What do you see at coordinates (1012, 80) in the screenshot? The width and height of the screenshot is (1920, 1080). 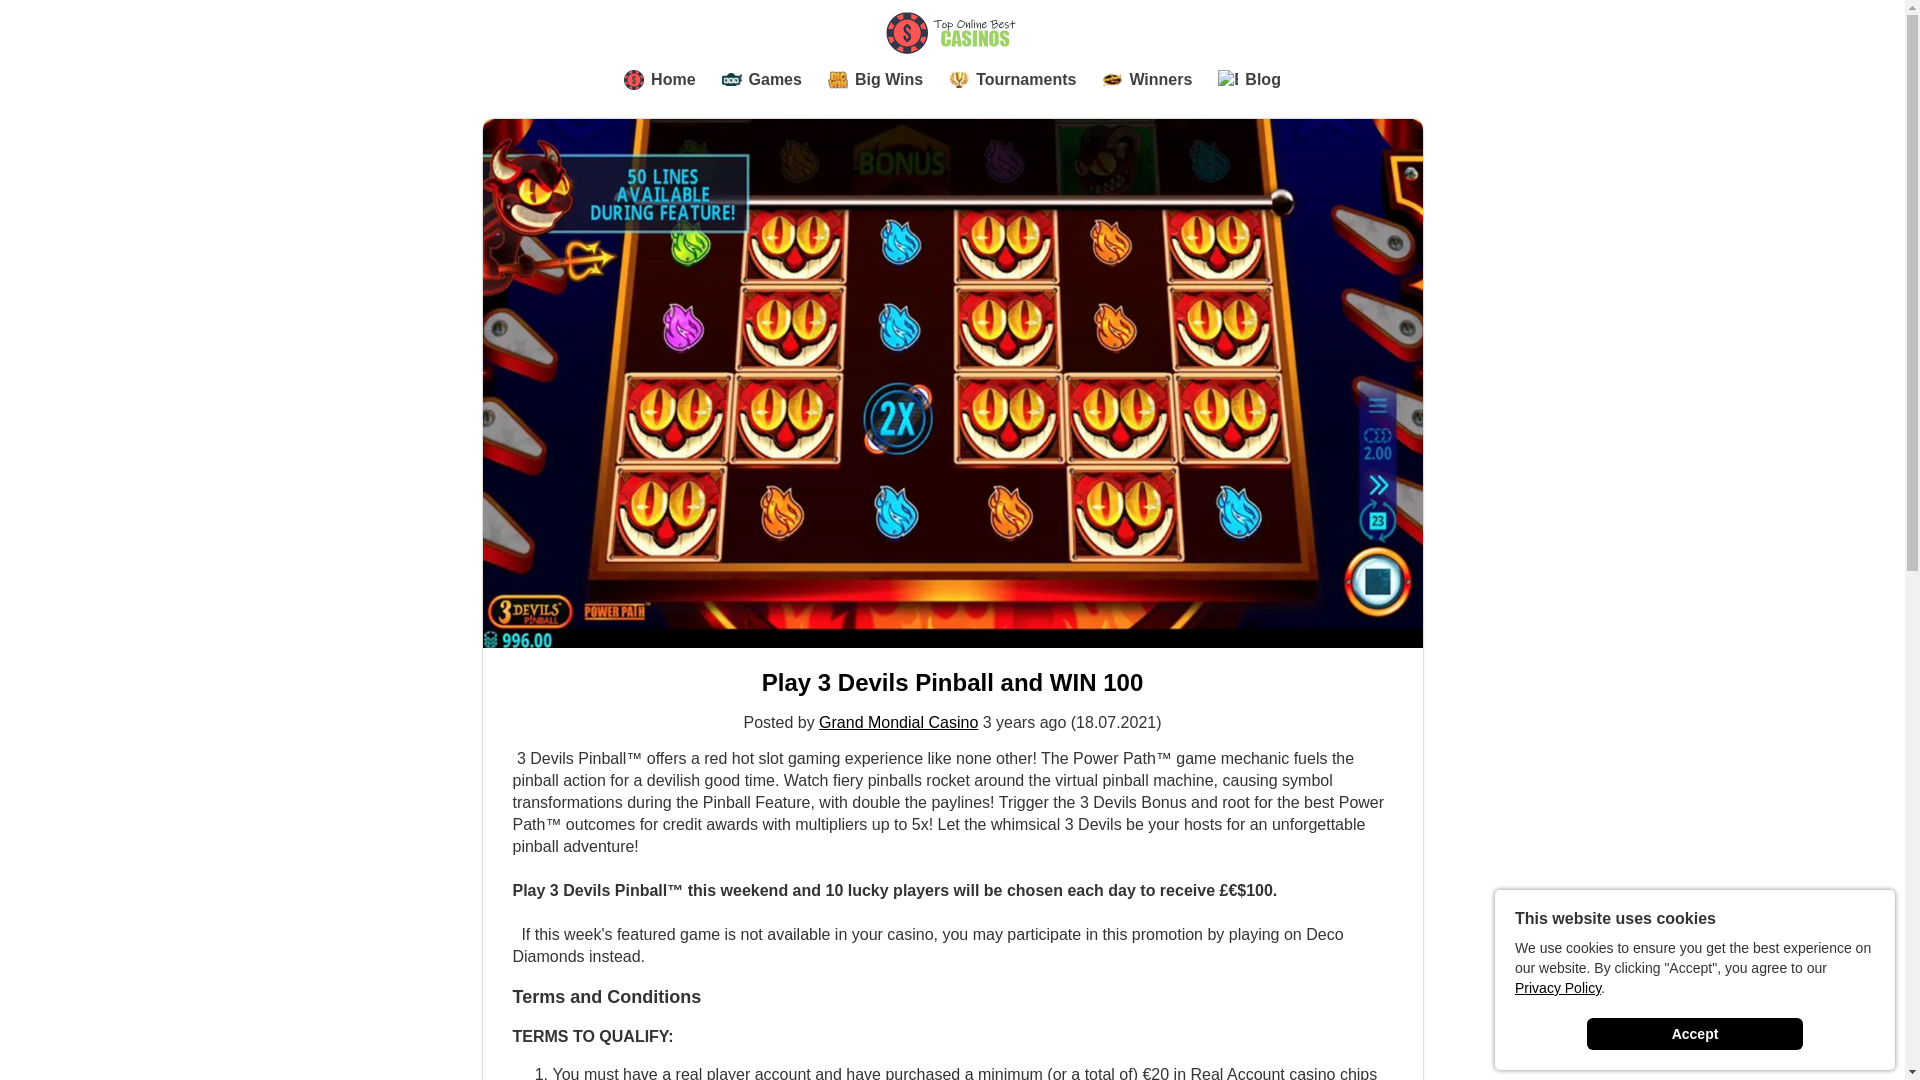 I see `Online Casino Tournaments` at bounding box center [1012, 80].